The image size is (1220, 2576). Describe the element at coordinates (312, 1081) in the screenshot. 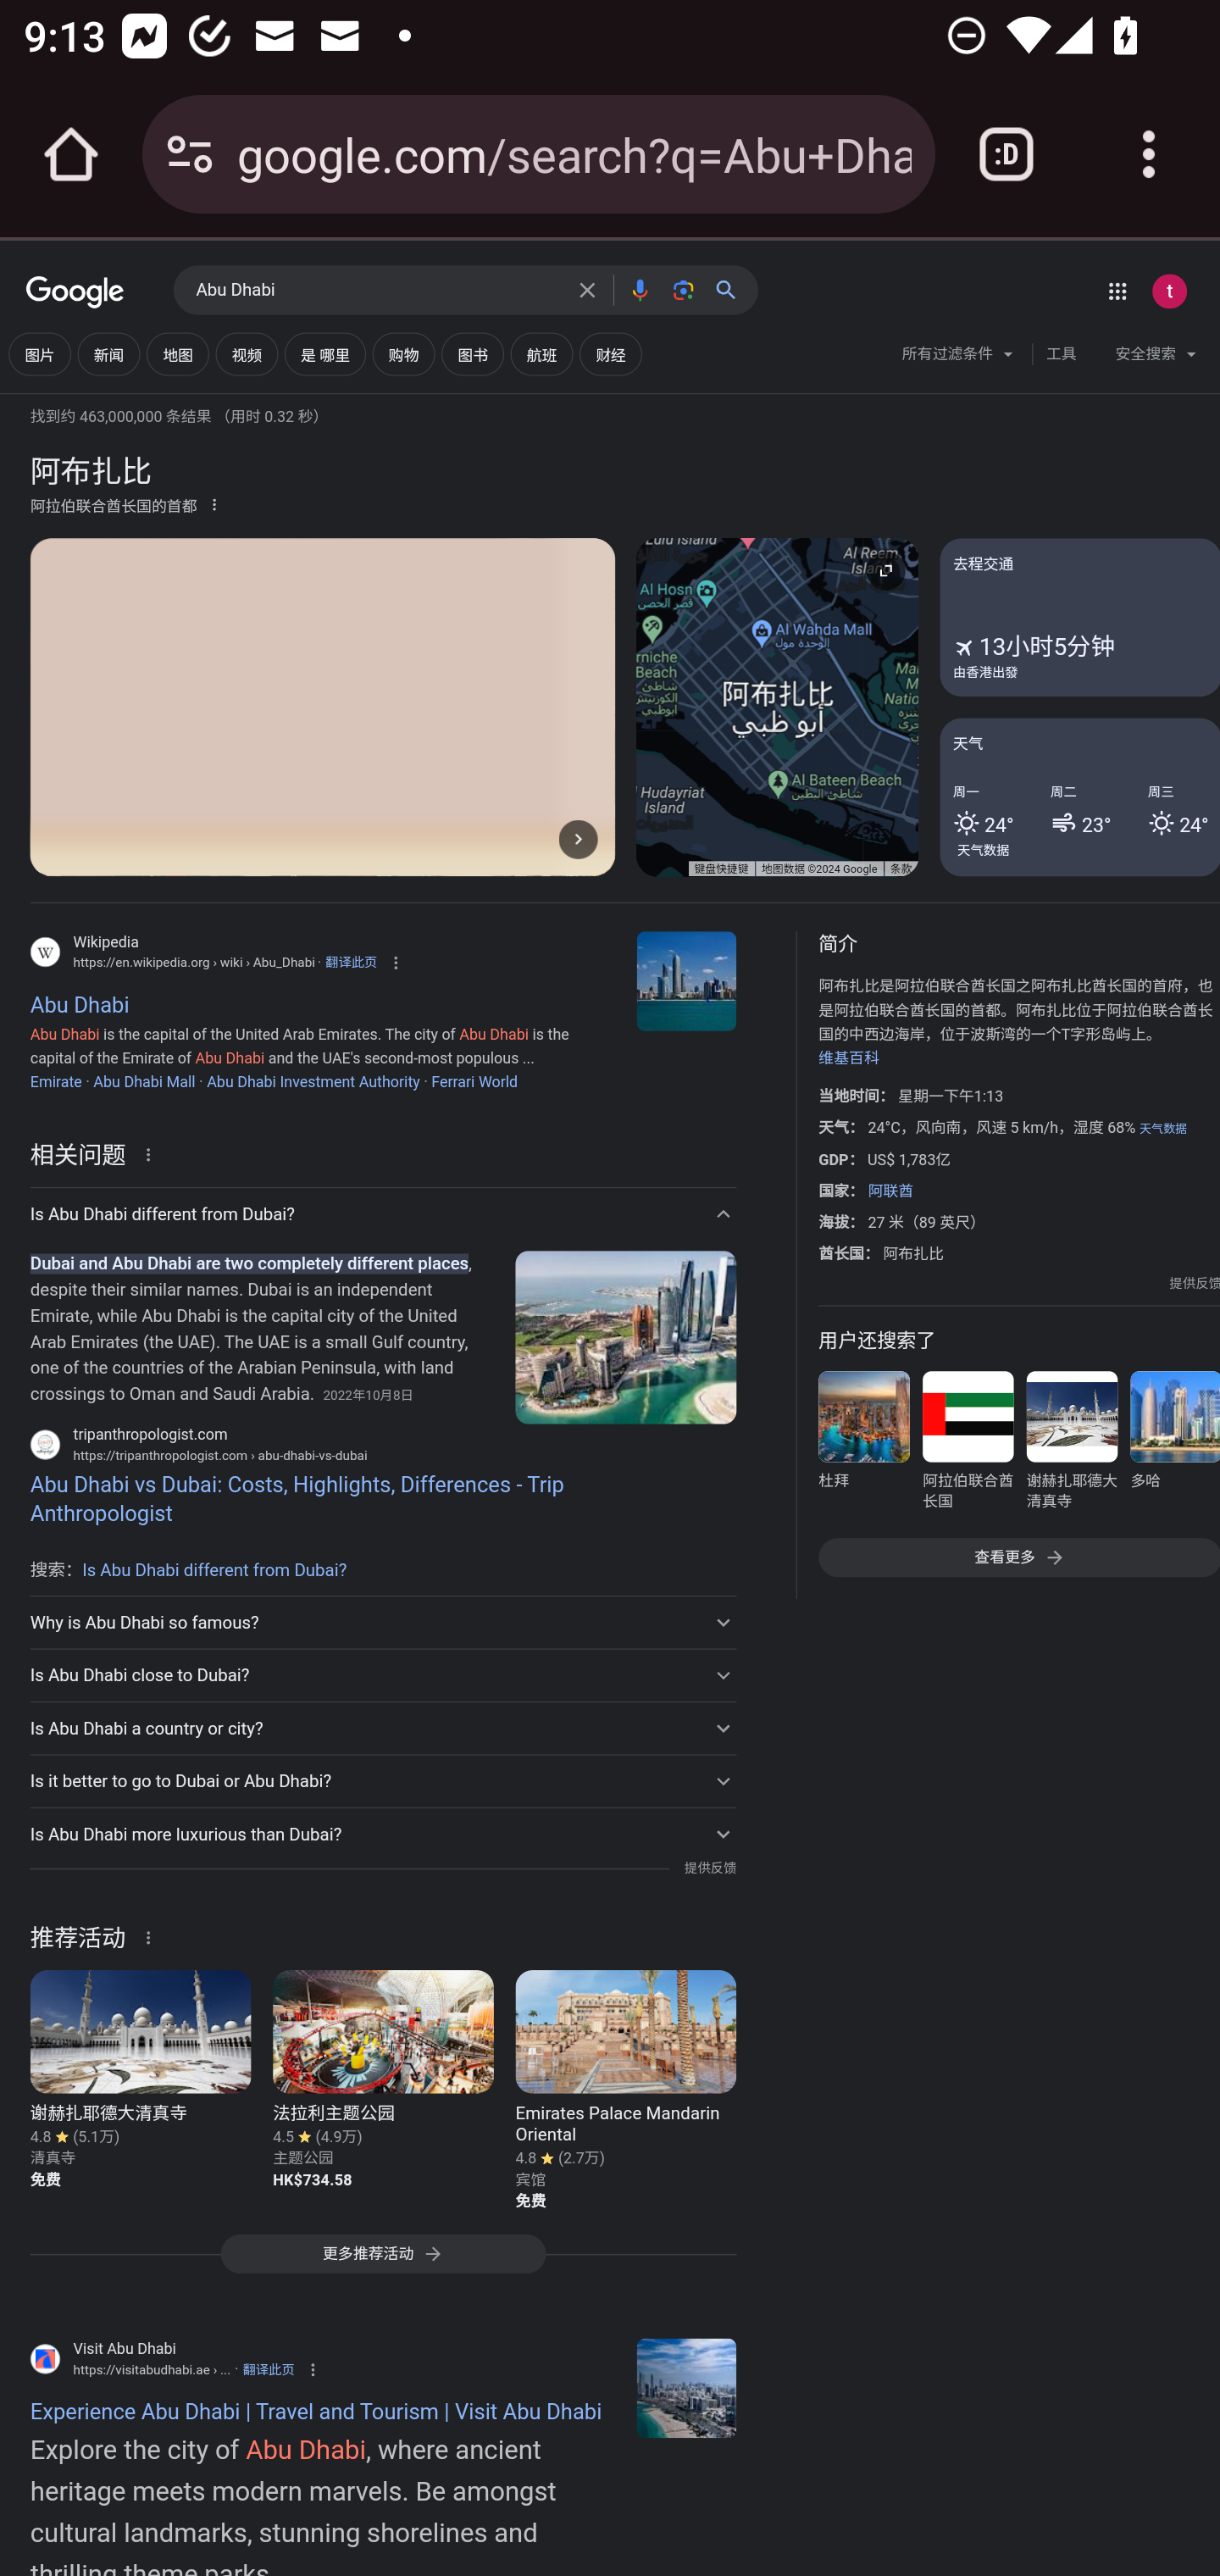

I see `Abu Dhabi Investment Authority` at that location.